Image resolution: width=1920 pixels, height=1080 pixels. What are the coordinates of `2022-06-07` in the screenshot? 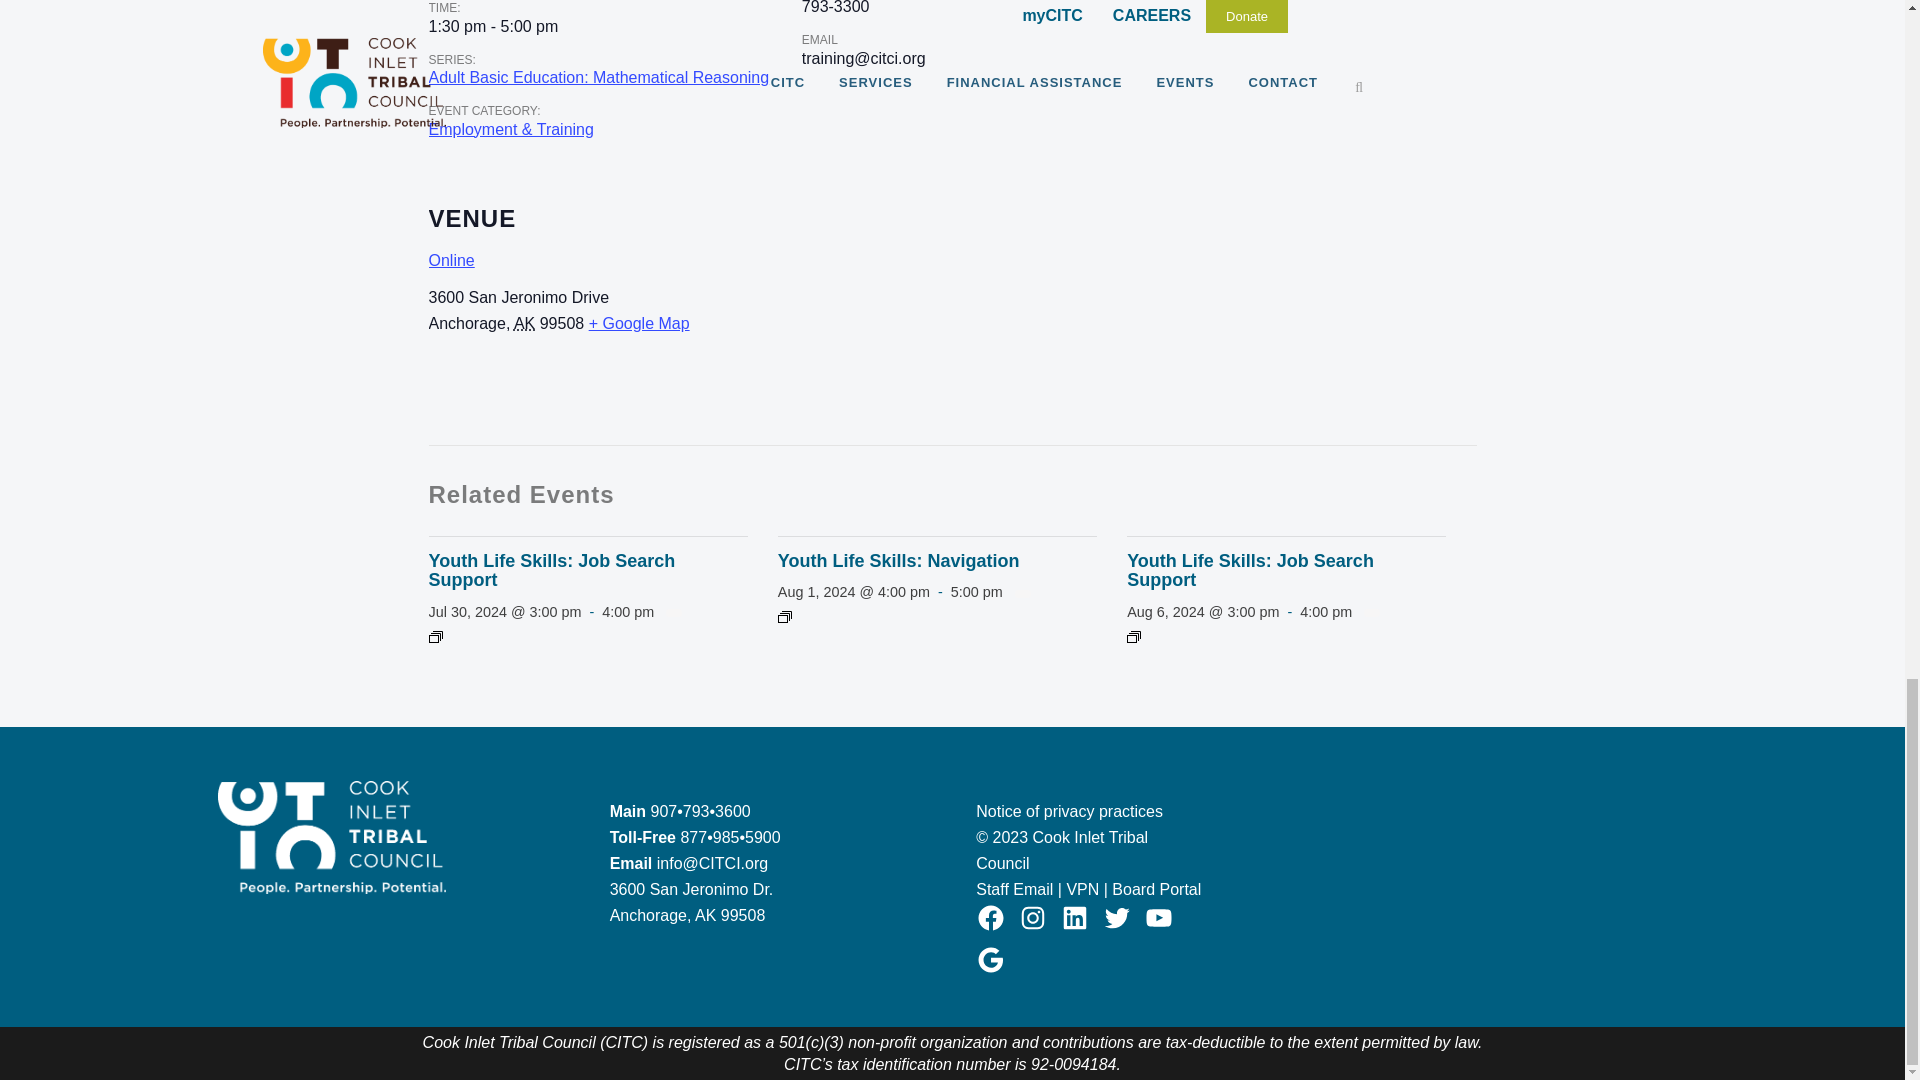 It's located at (493, 26).